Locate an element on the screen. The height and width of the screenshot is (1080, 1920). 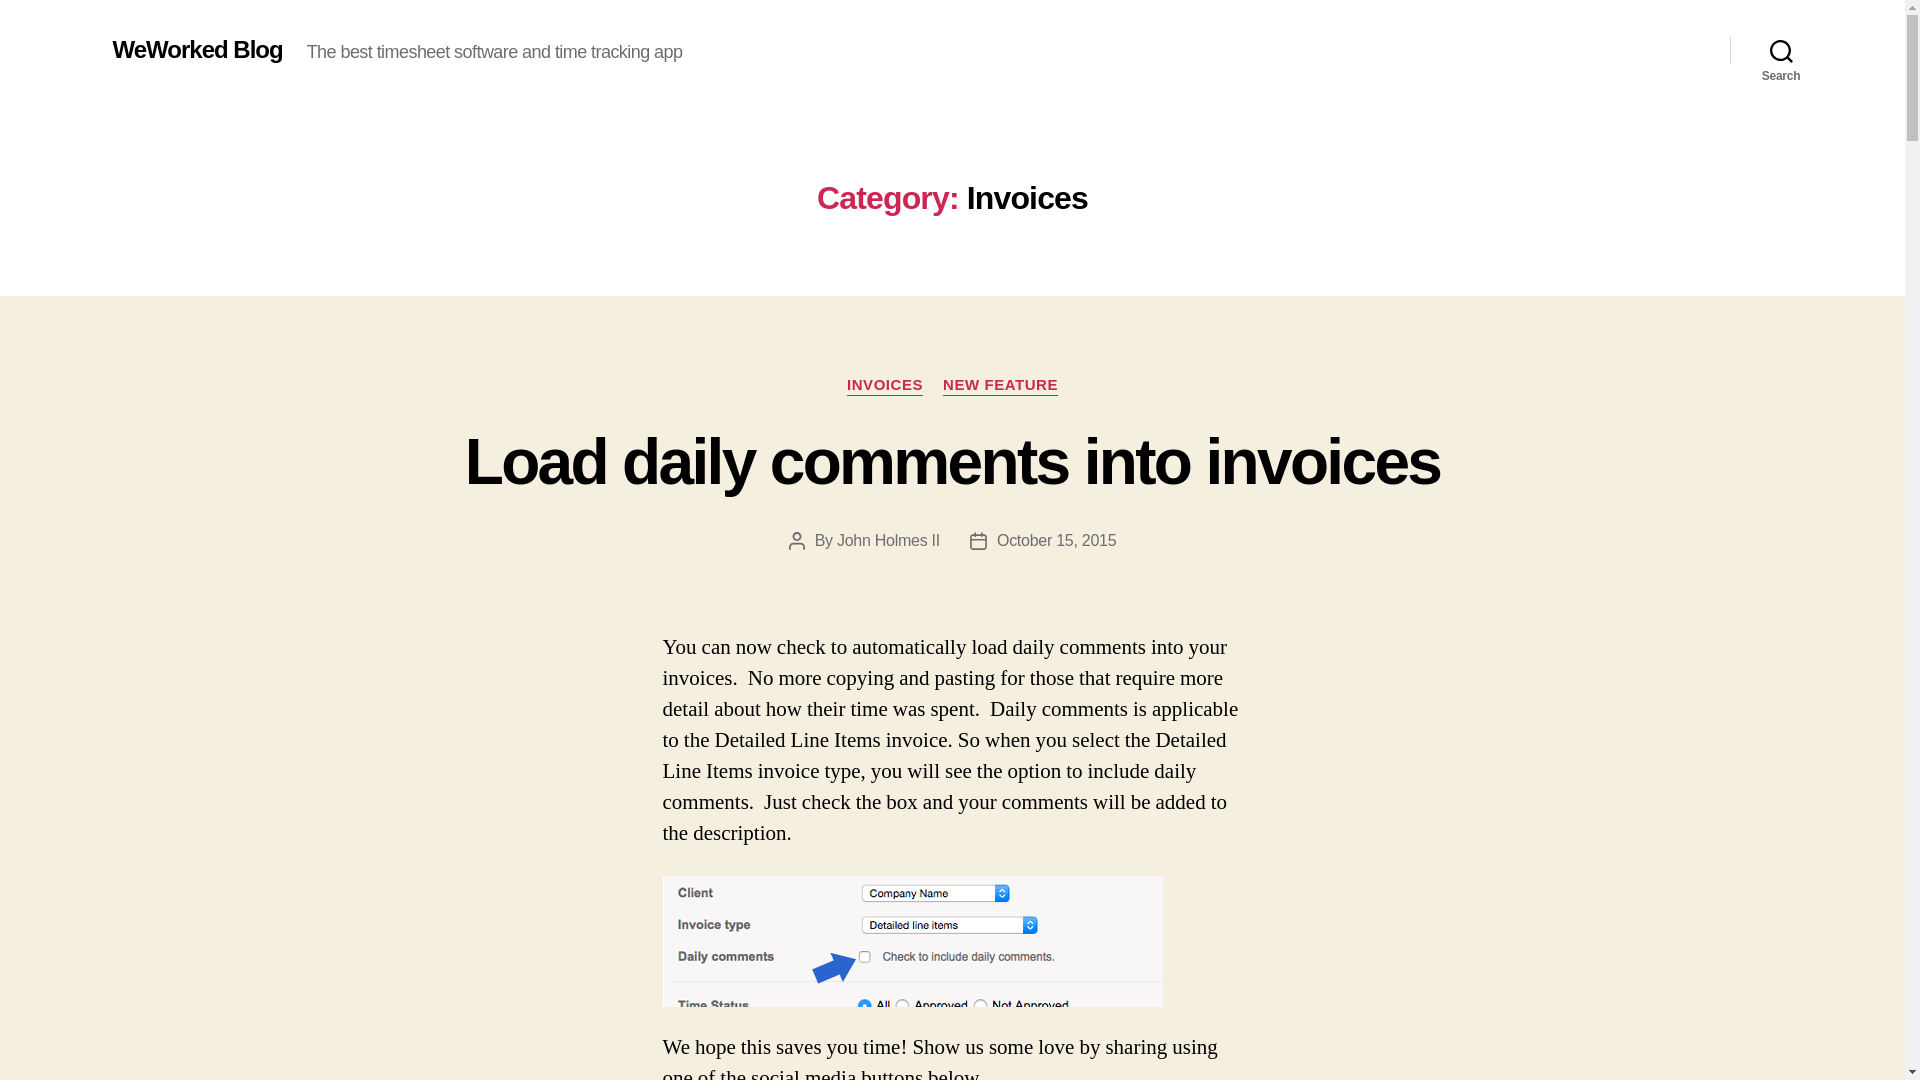
NEW FEATURE is located at coordinates (1000, 386).